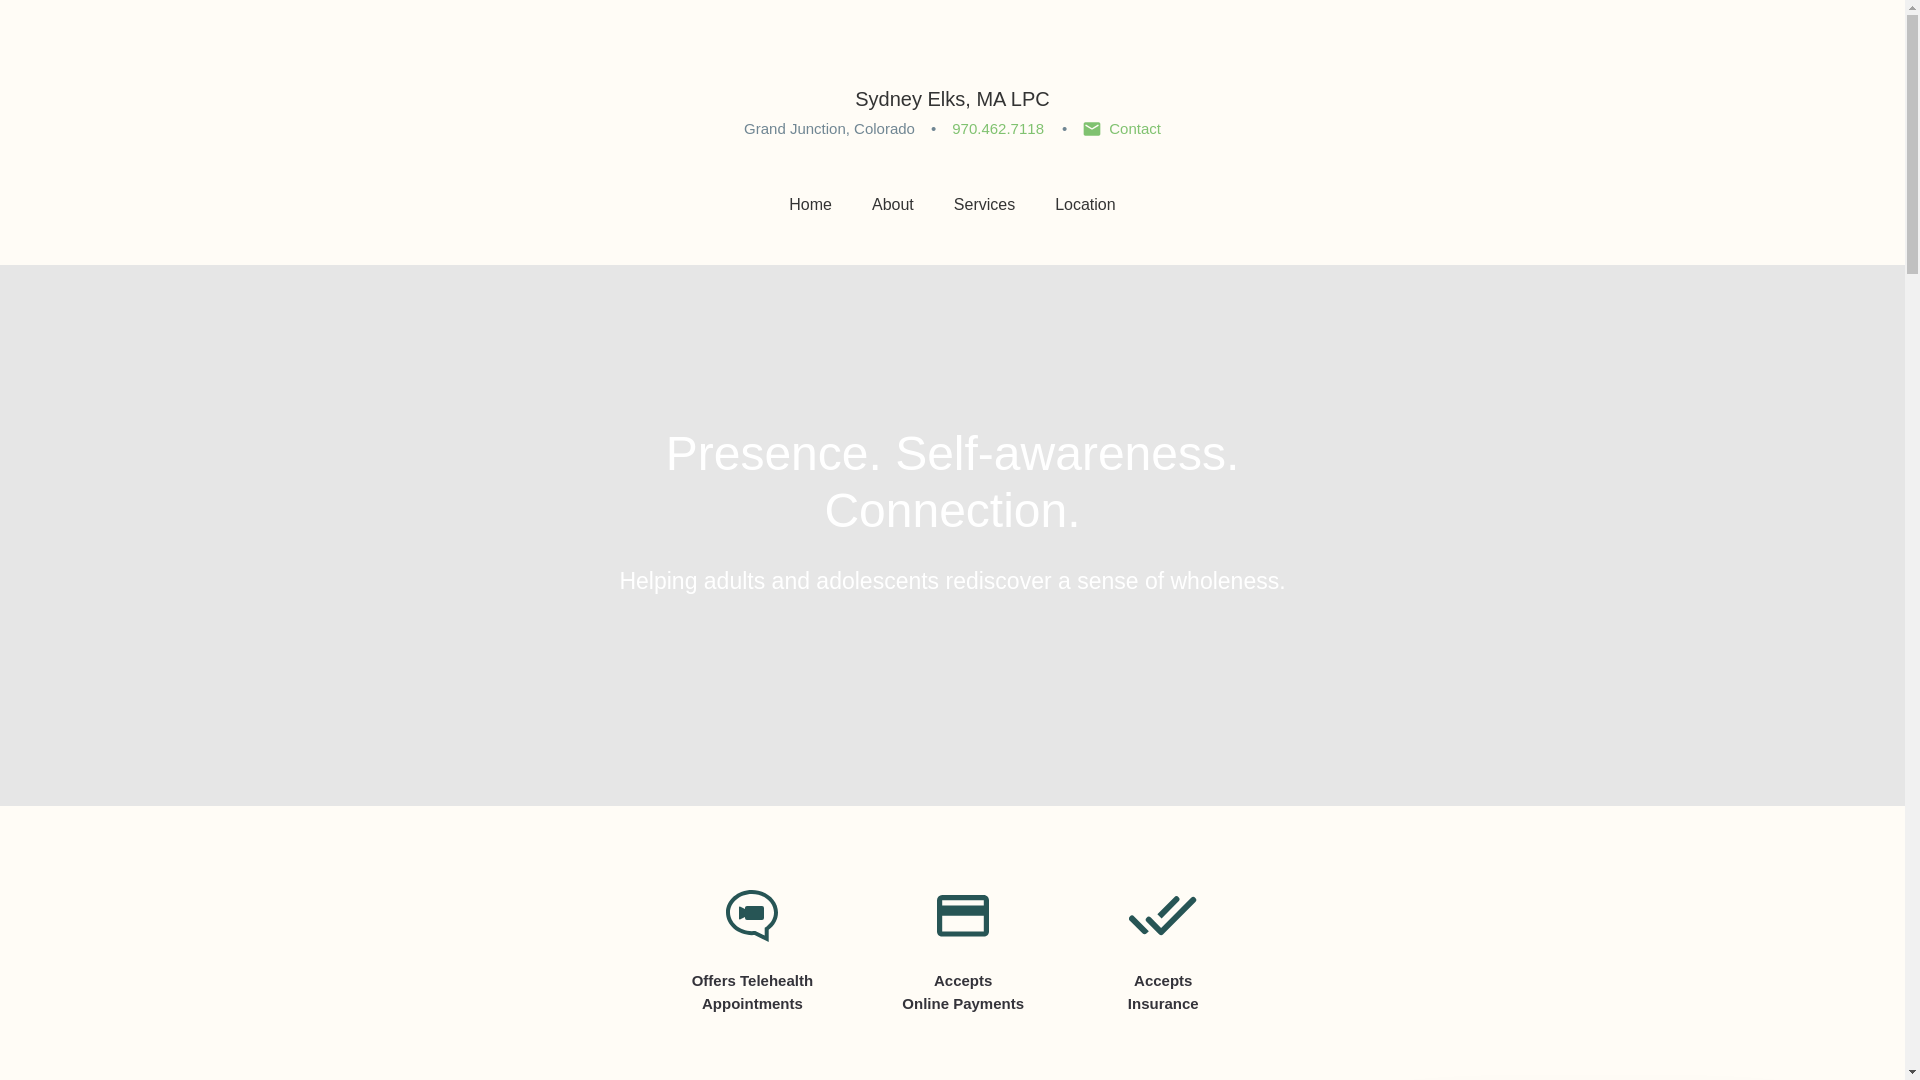  What do you see at coordinates (810, 203) in the screenshot?
I see `Home` at bounding box center [810, 203].